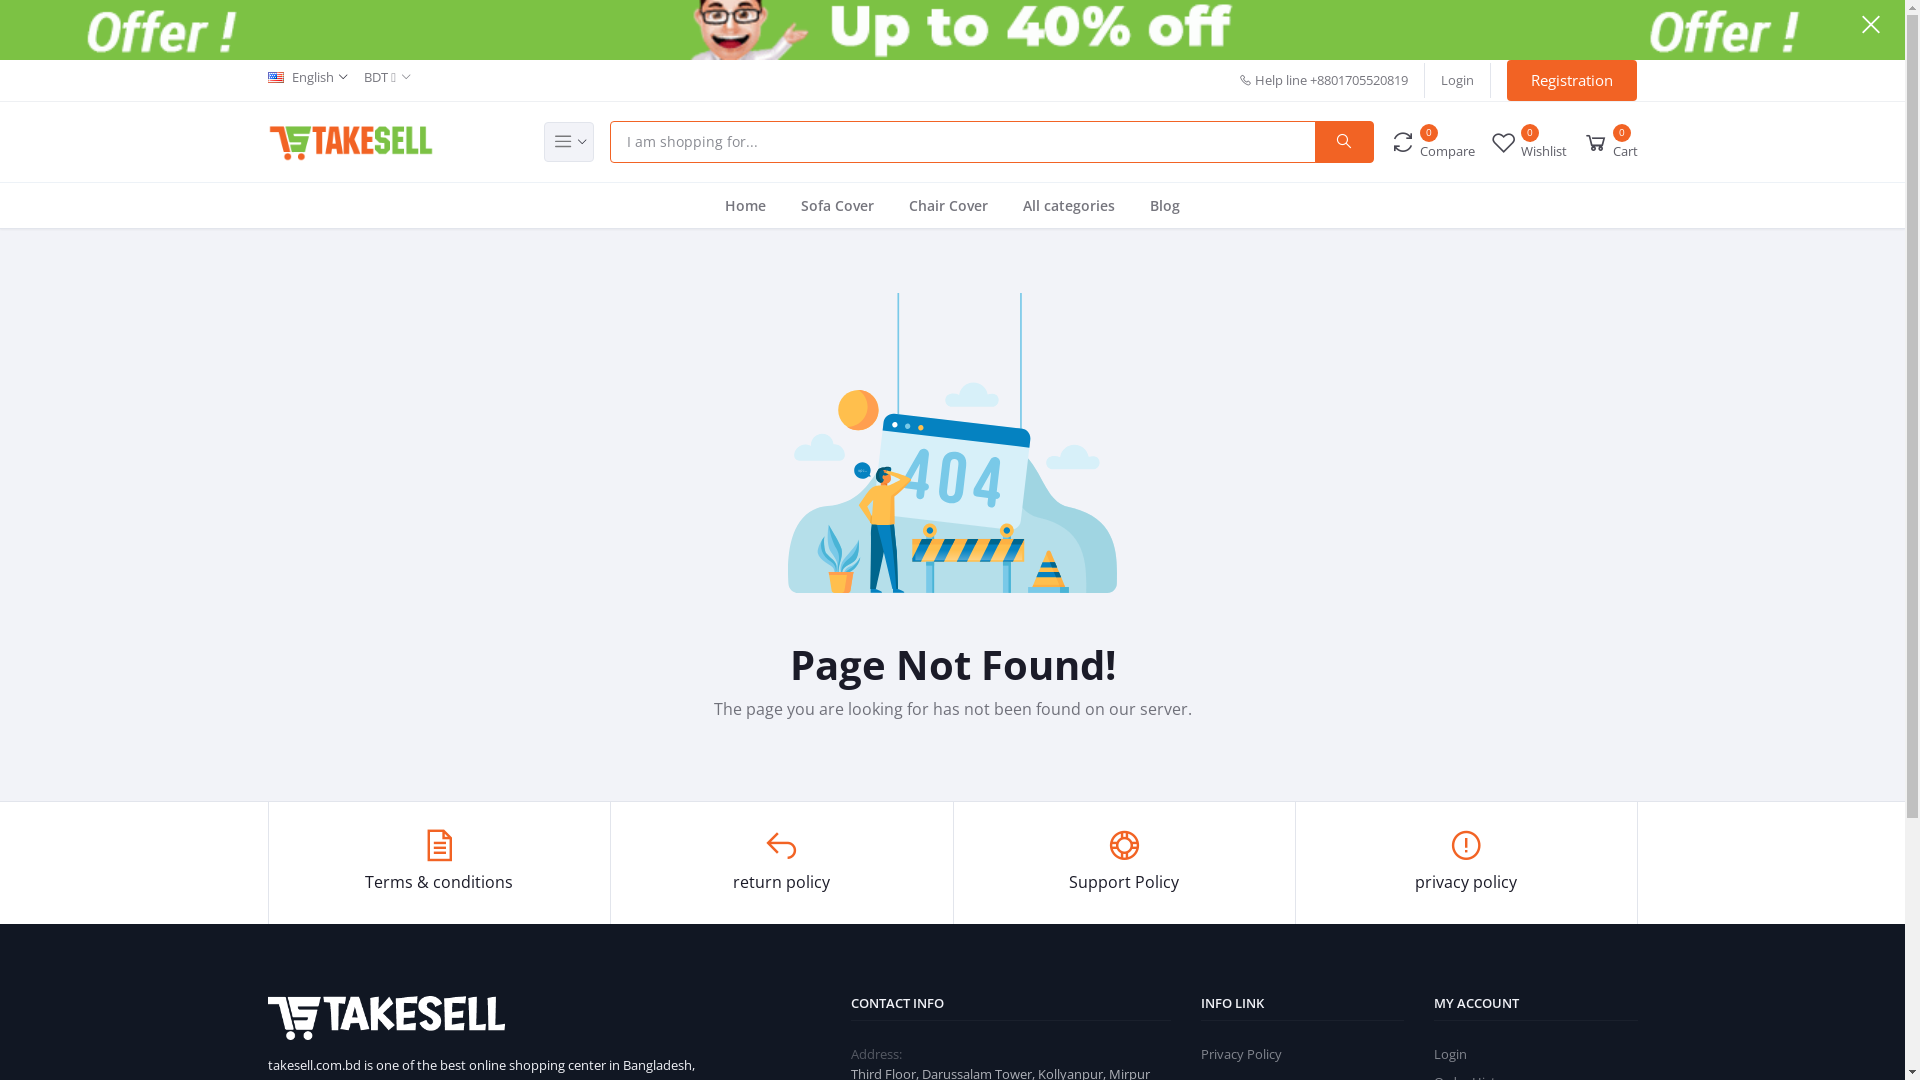  I want to click on Sofa Cover, so click(838, 205).